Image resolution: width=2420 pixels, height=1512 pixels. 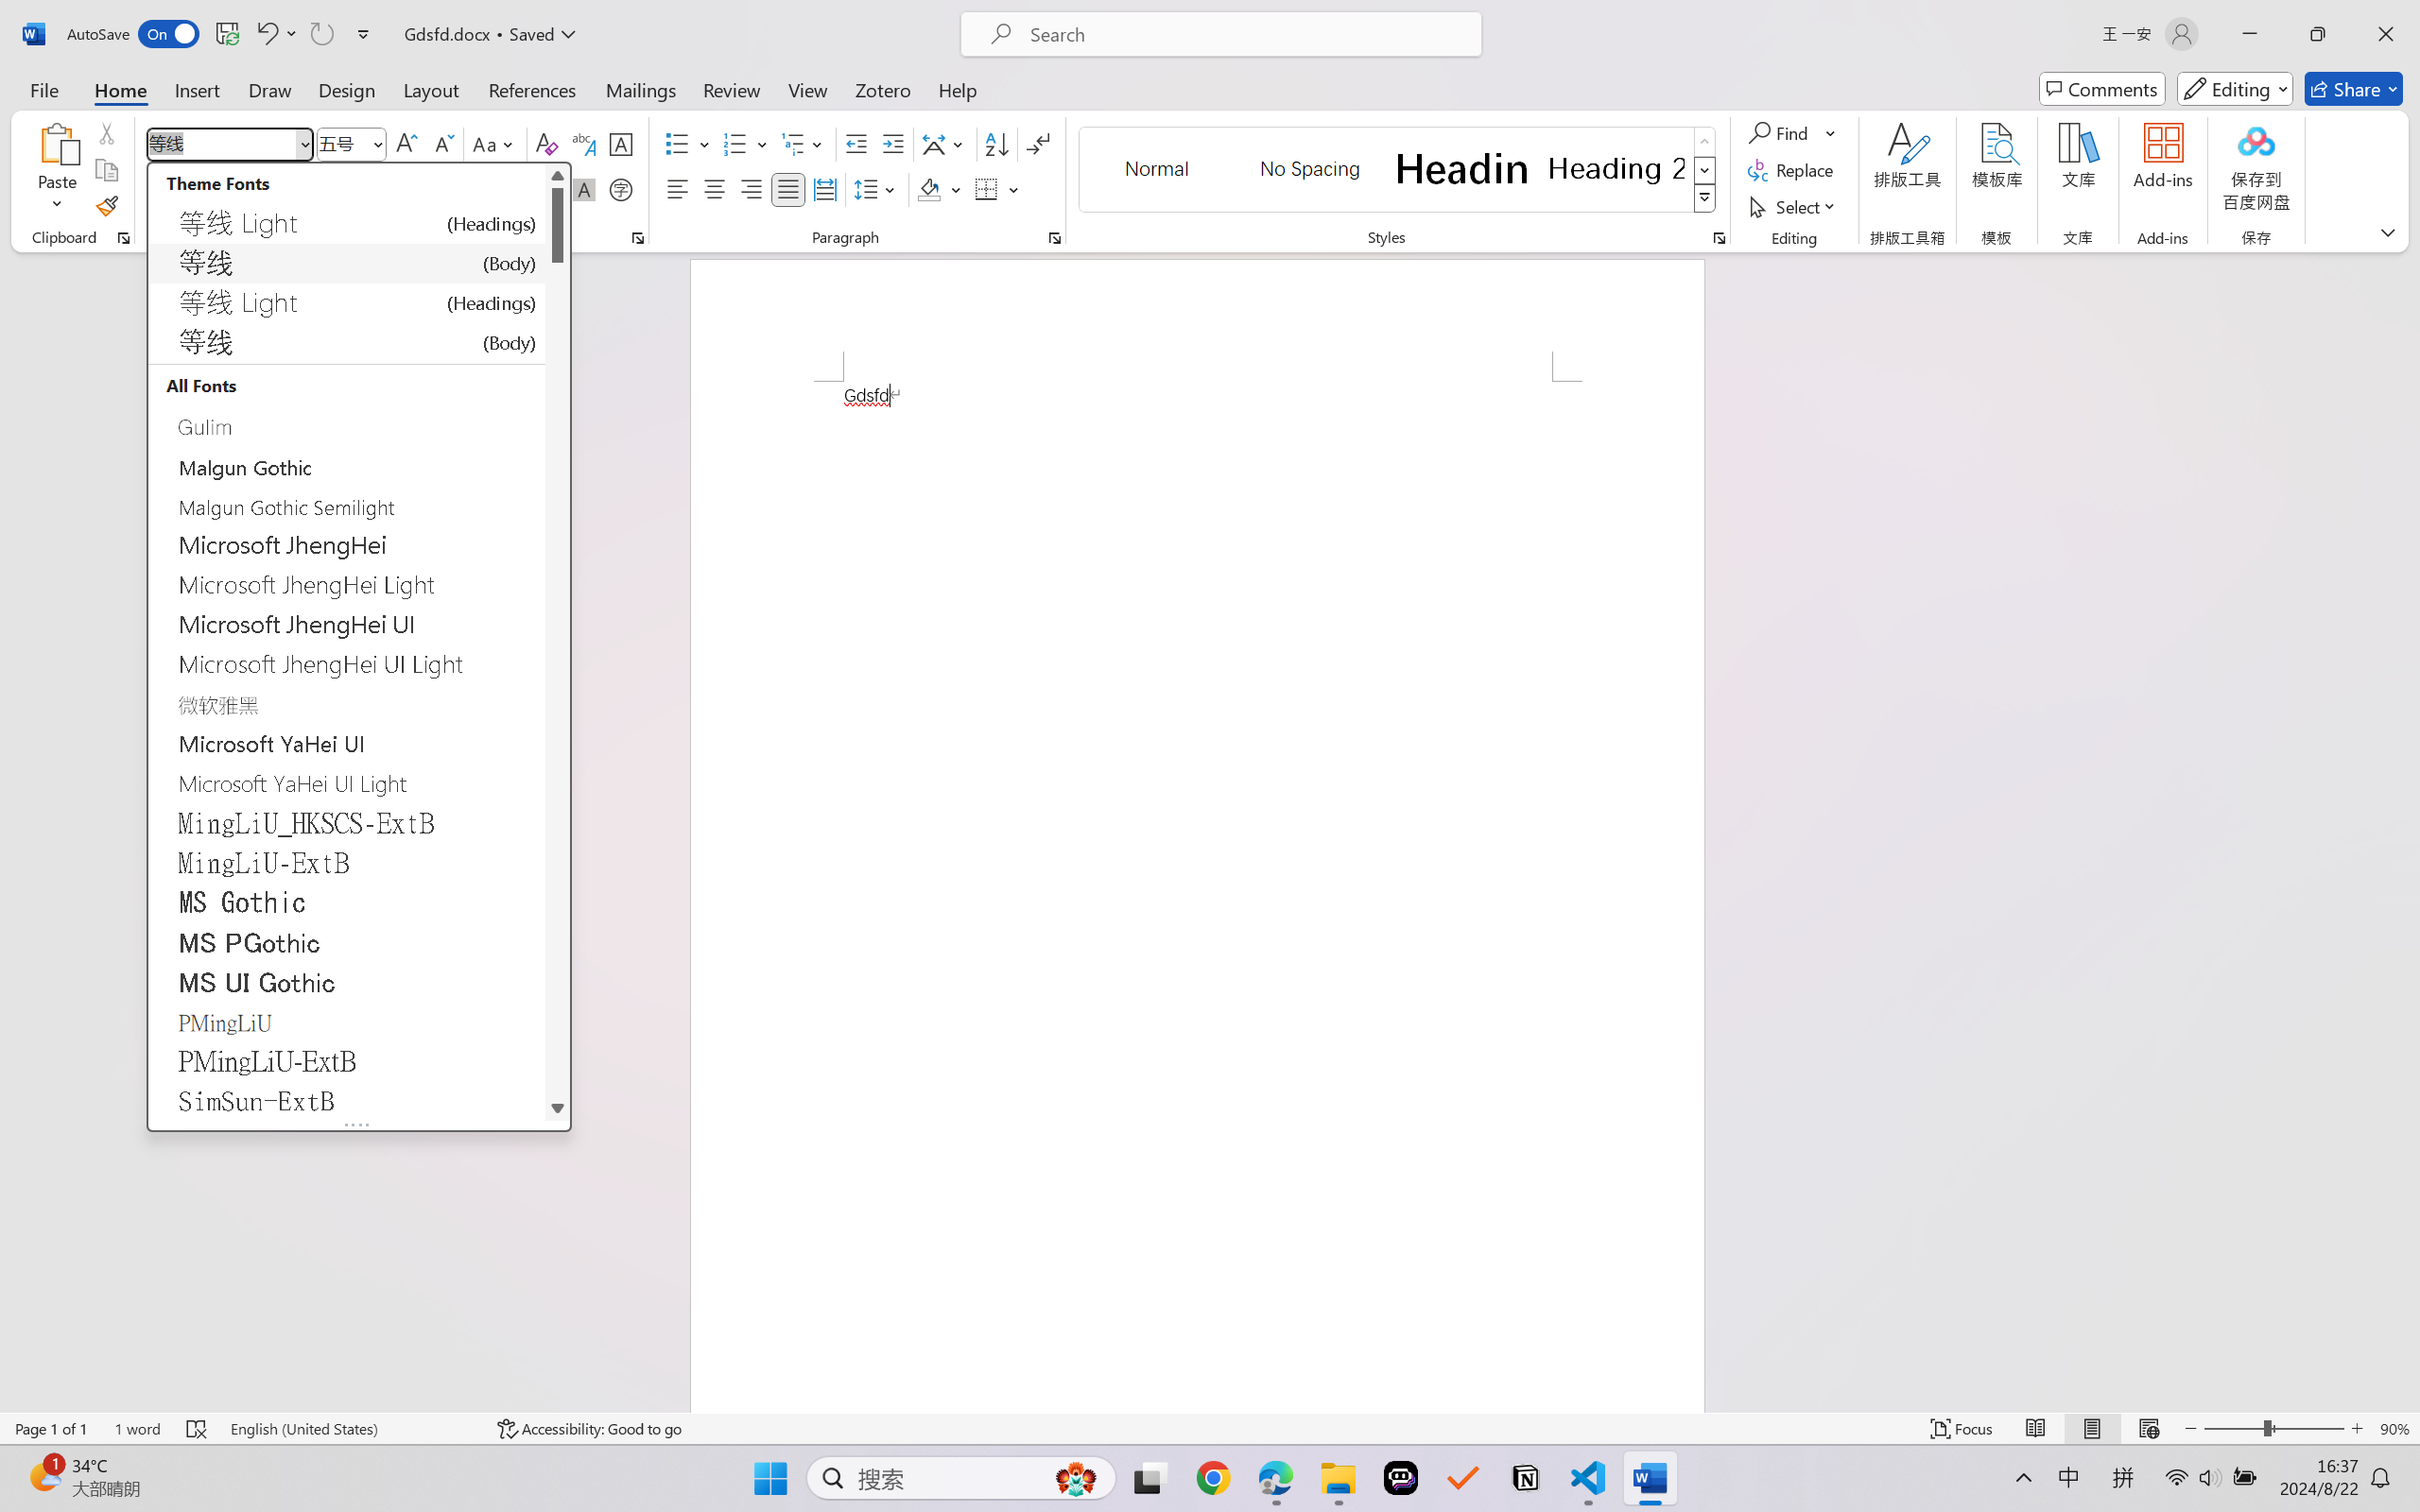 What do you see at coordinates (714, 189) in the screenshot?
I see `Center` at bounding box center [714, 189].